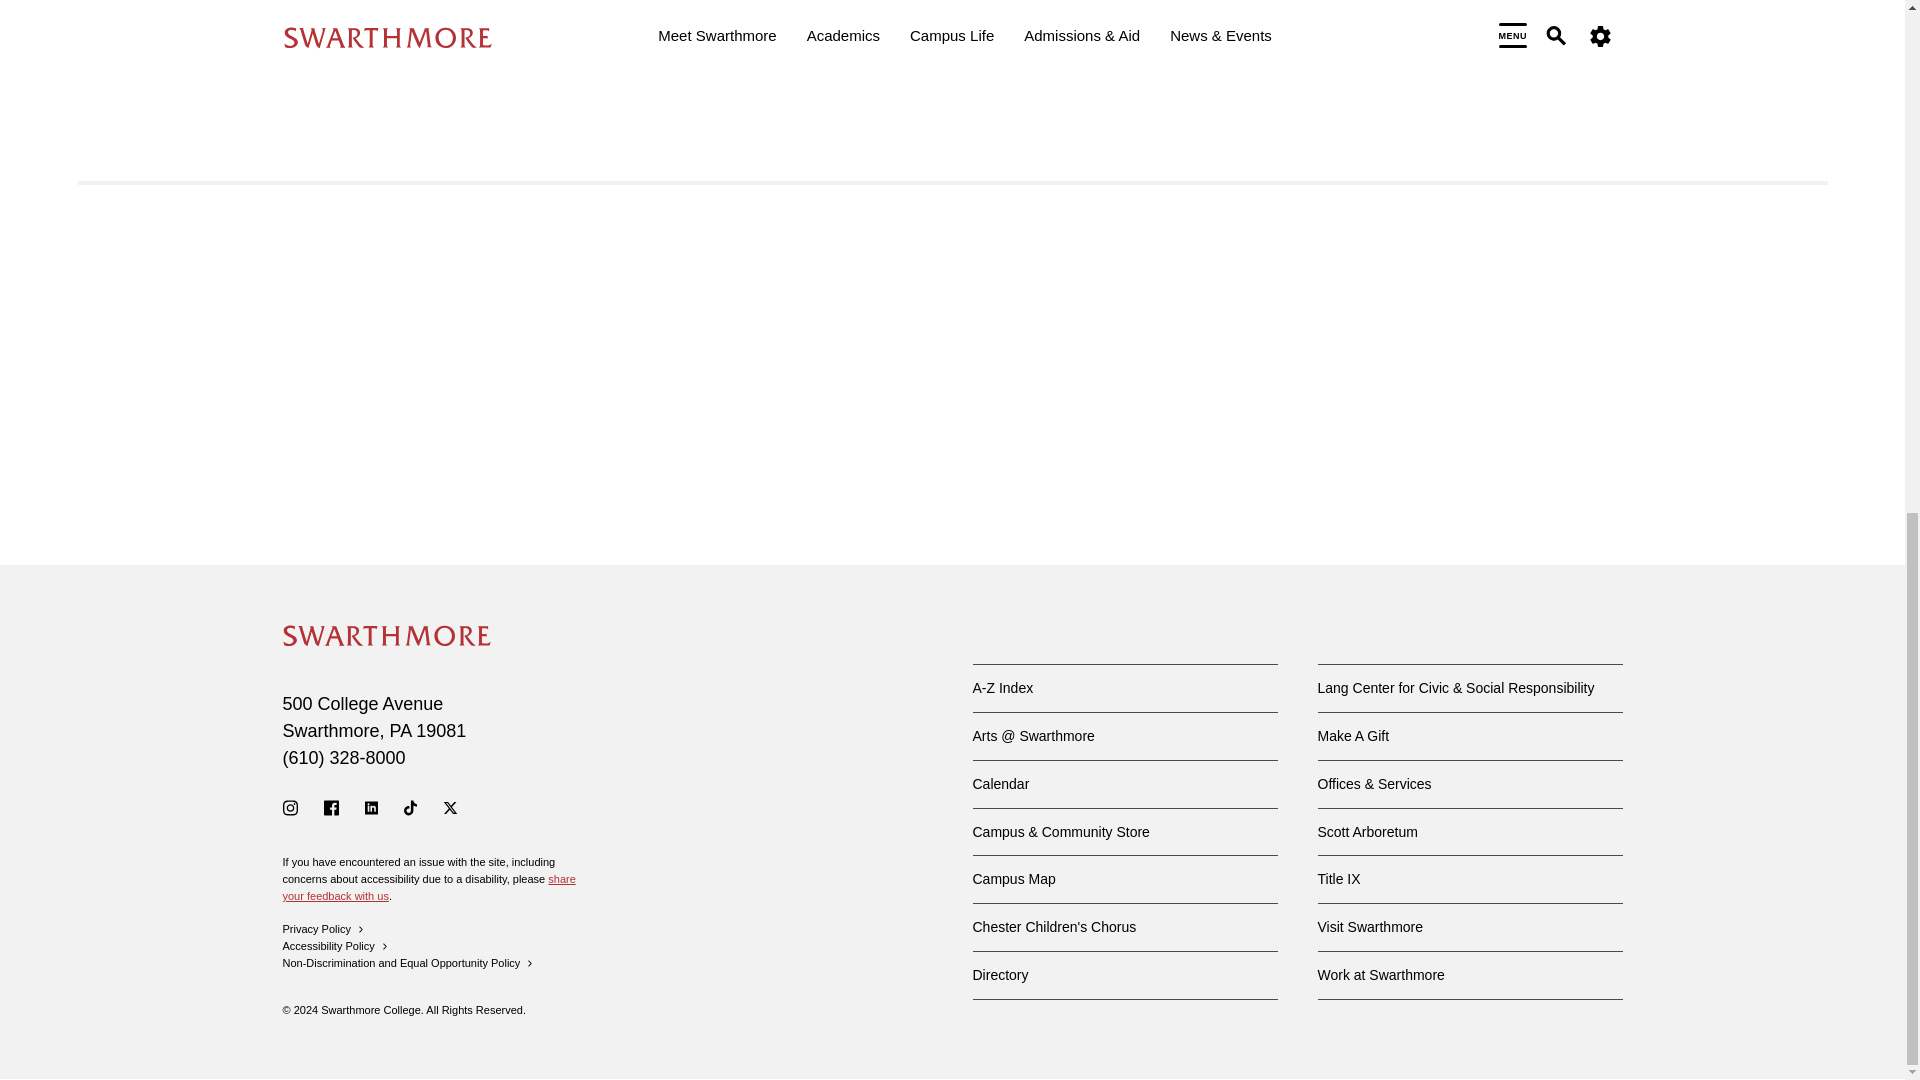 Image resolution: width=1920 pixels, height=1080 pixels. Describe the element at coordinates (386, 636) in the screenshot. I see `Swarthmore College - Home` at that location.